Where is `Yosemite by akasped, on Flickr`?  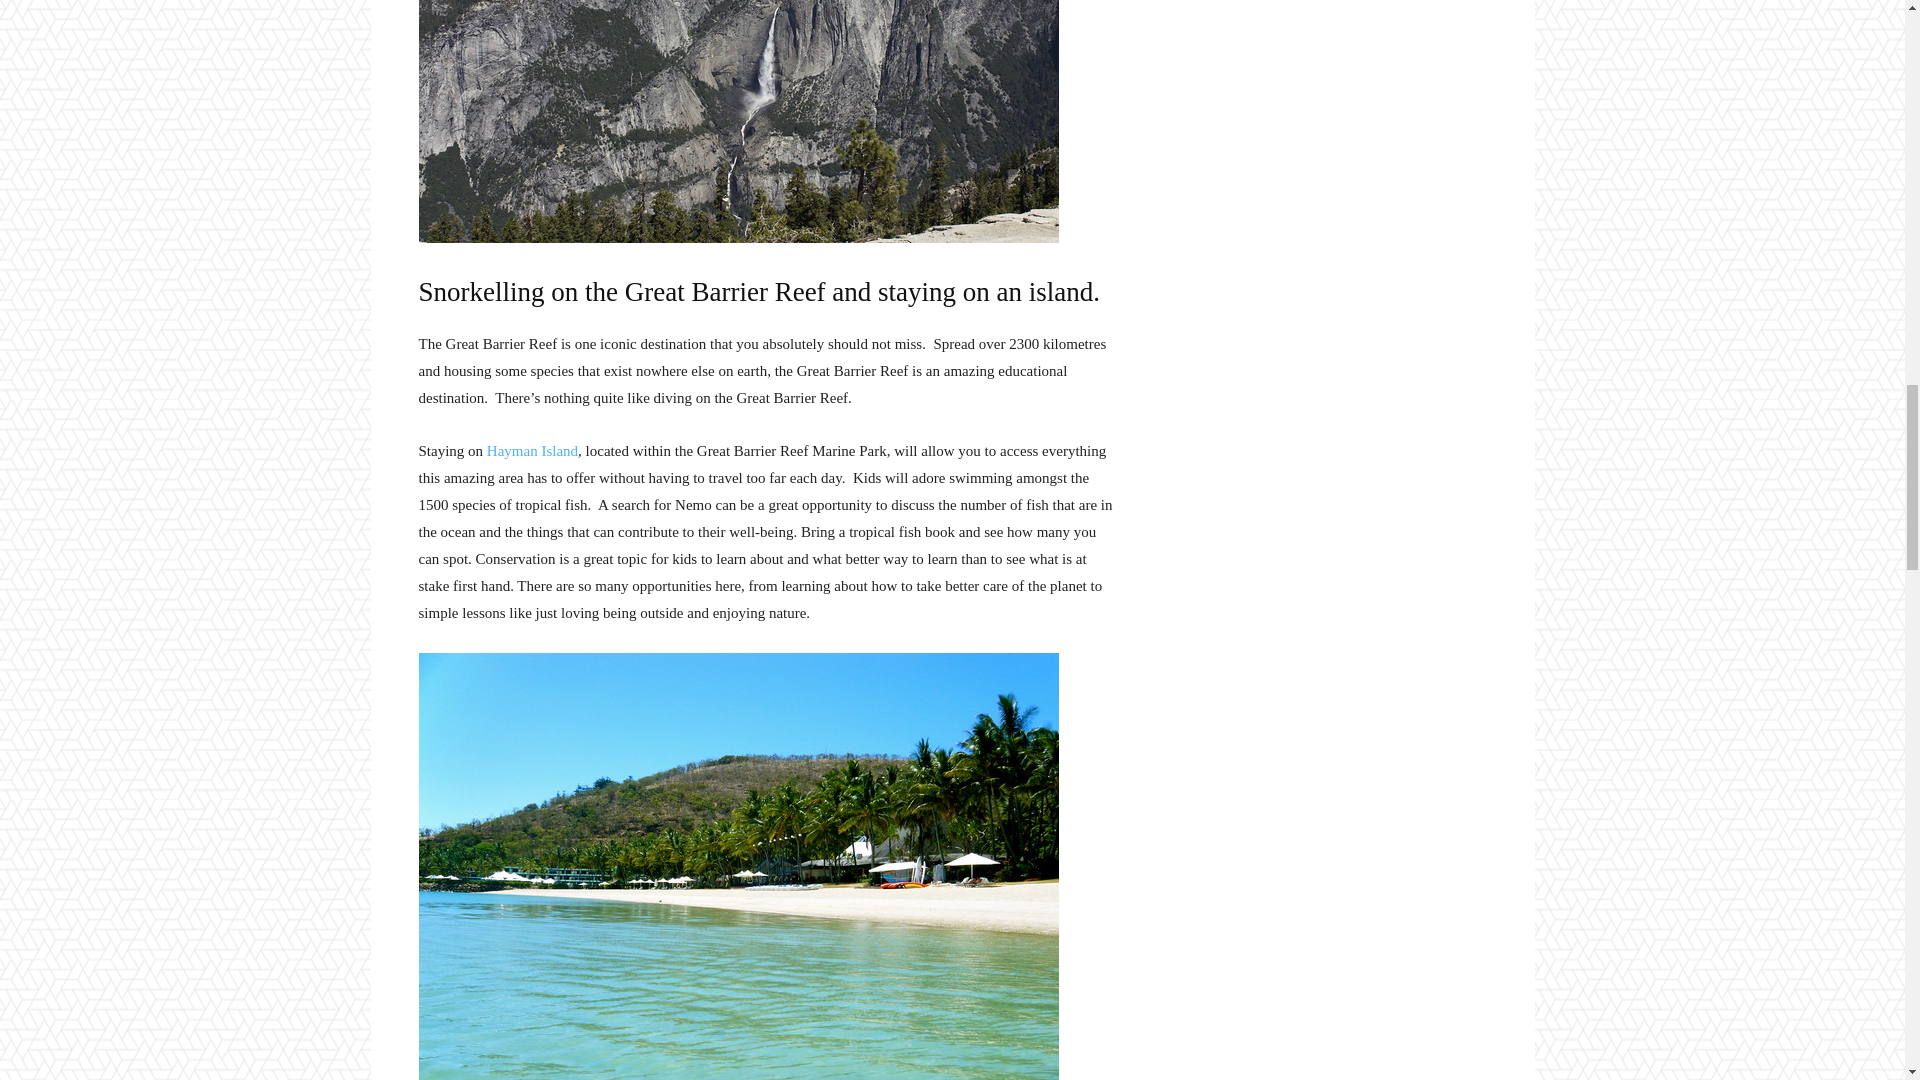 Yosemite by akasped, on Flickr is located at coordinates (766, 122).